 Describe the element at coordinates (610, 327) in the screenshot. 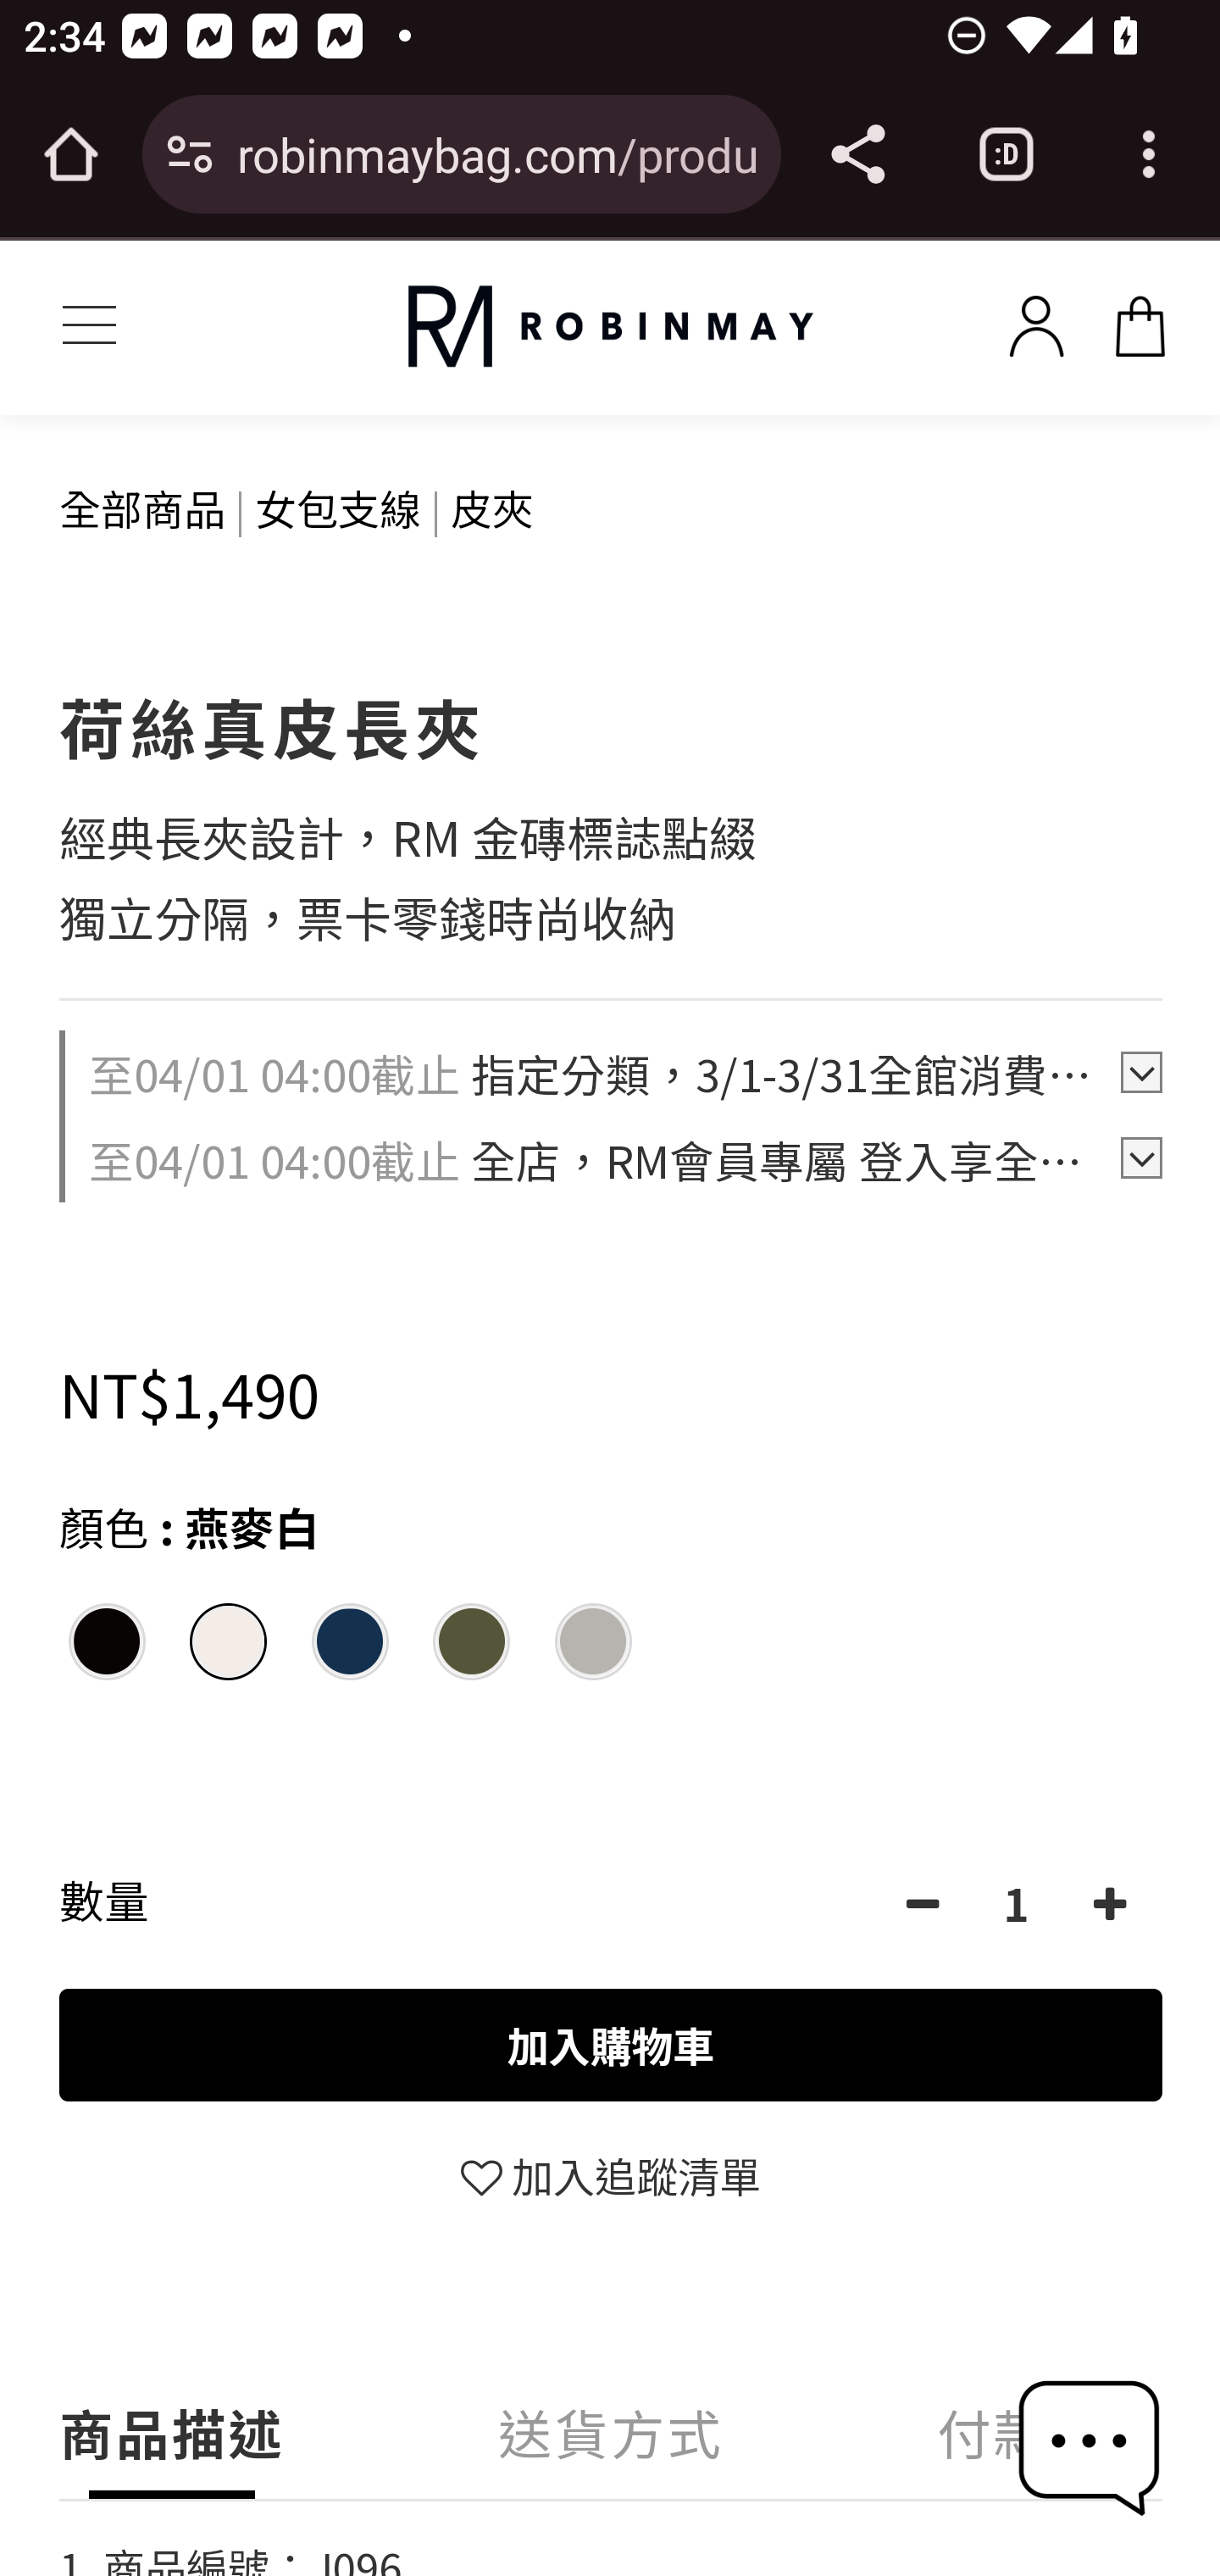

I see `original` at that location.